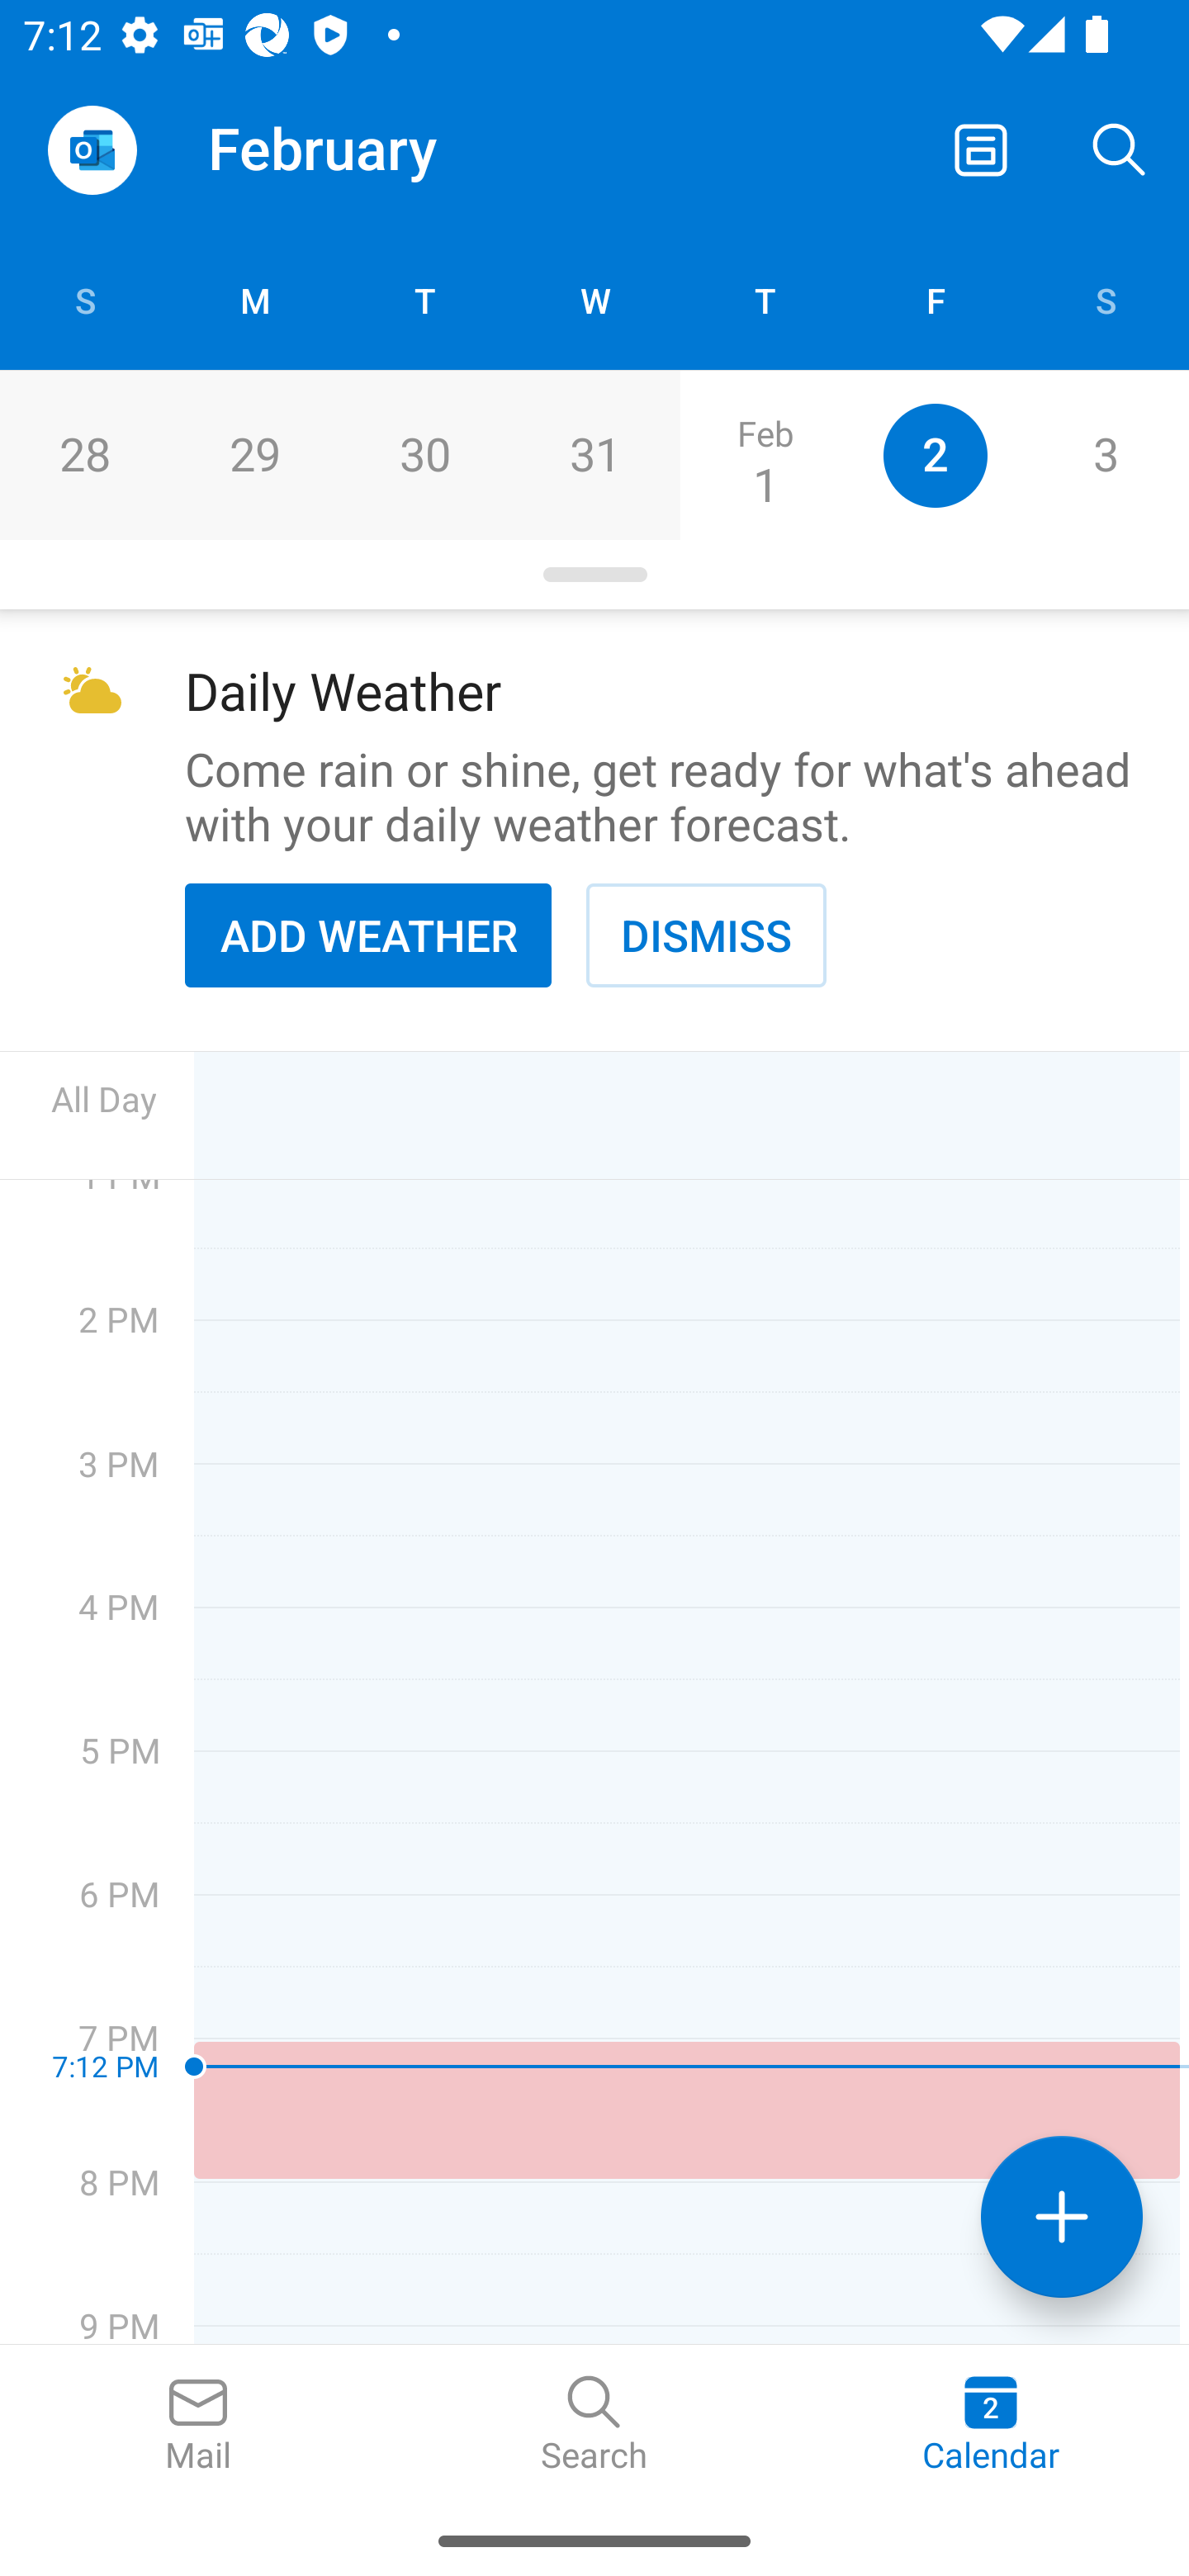 This screenshot has height=2576, width=1189. Describe the element at coordinates (368, 935) in the screenshot. I see `ADD WEATHER` at that location.